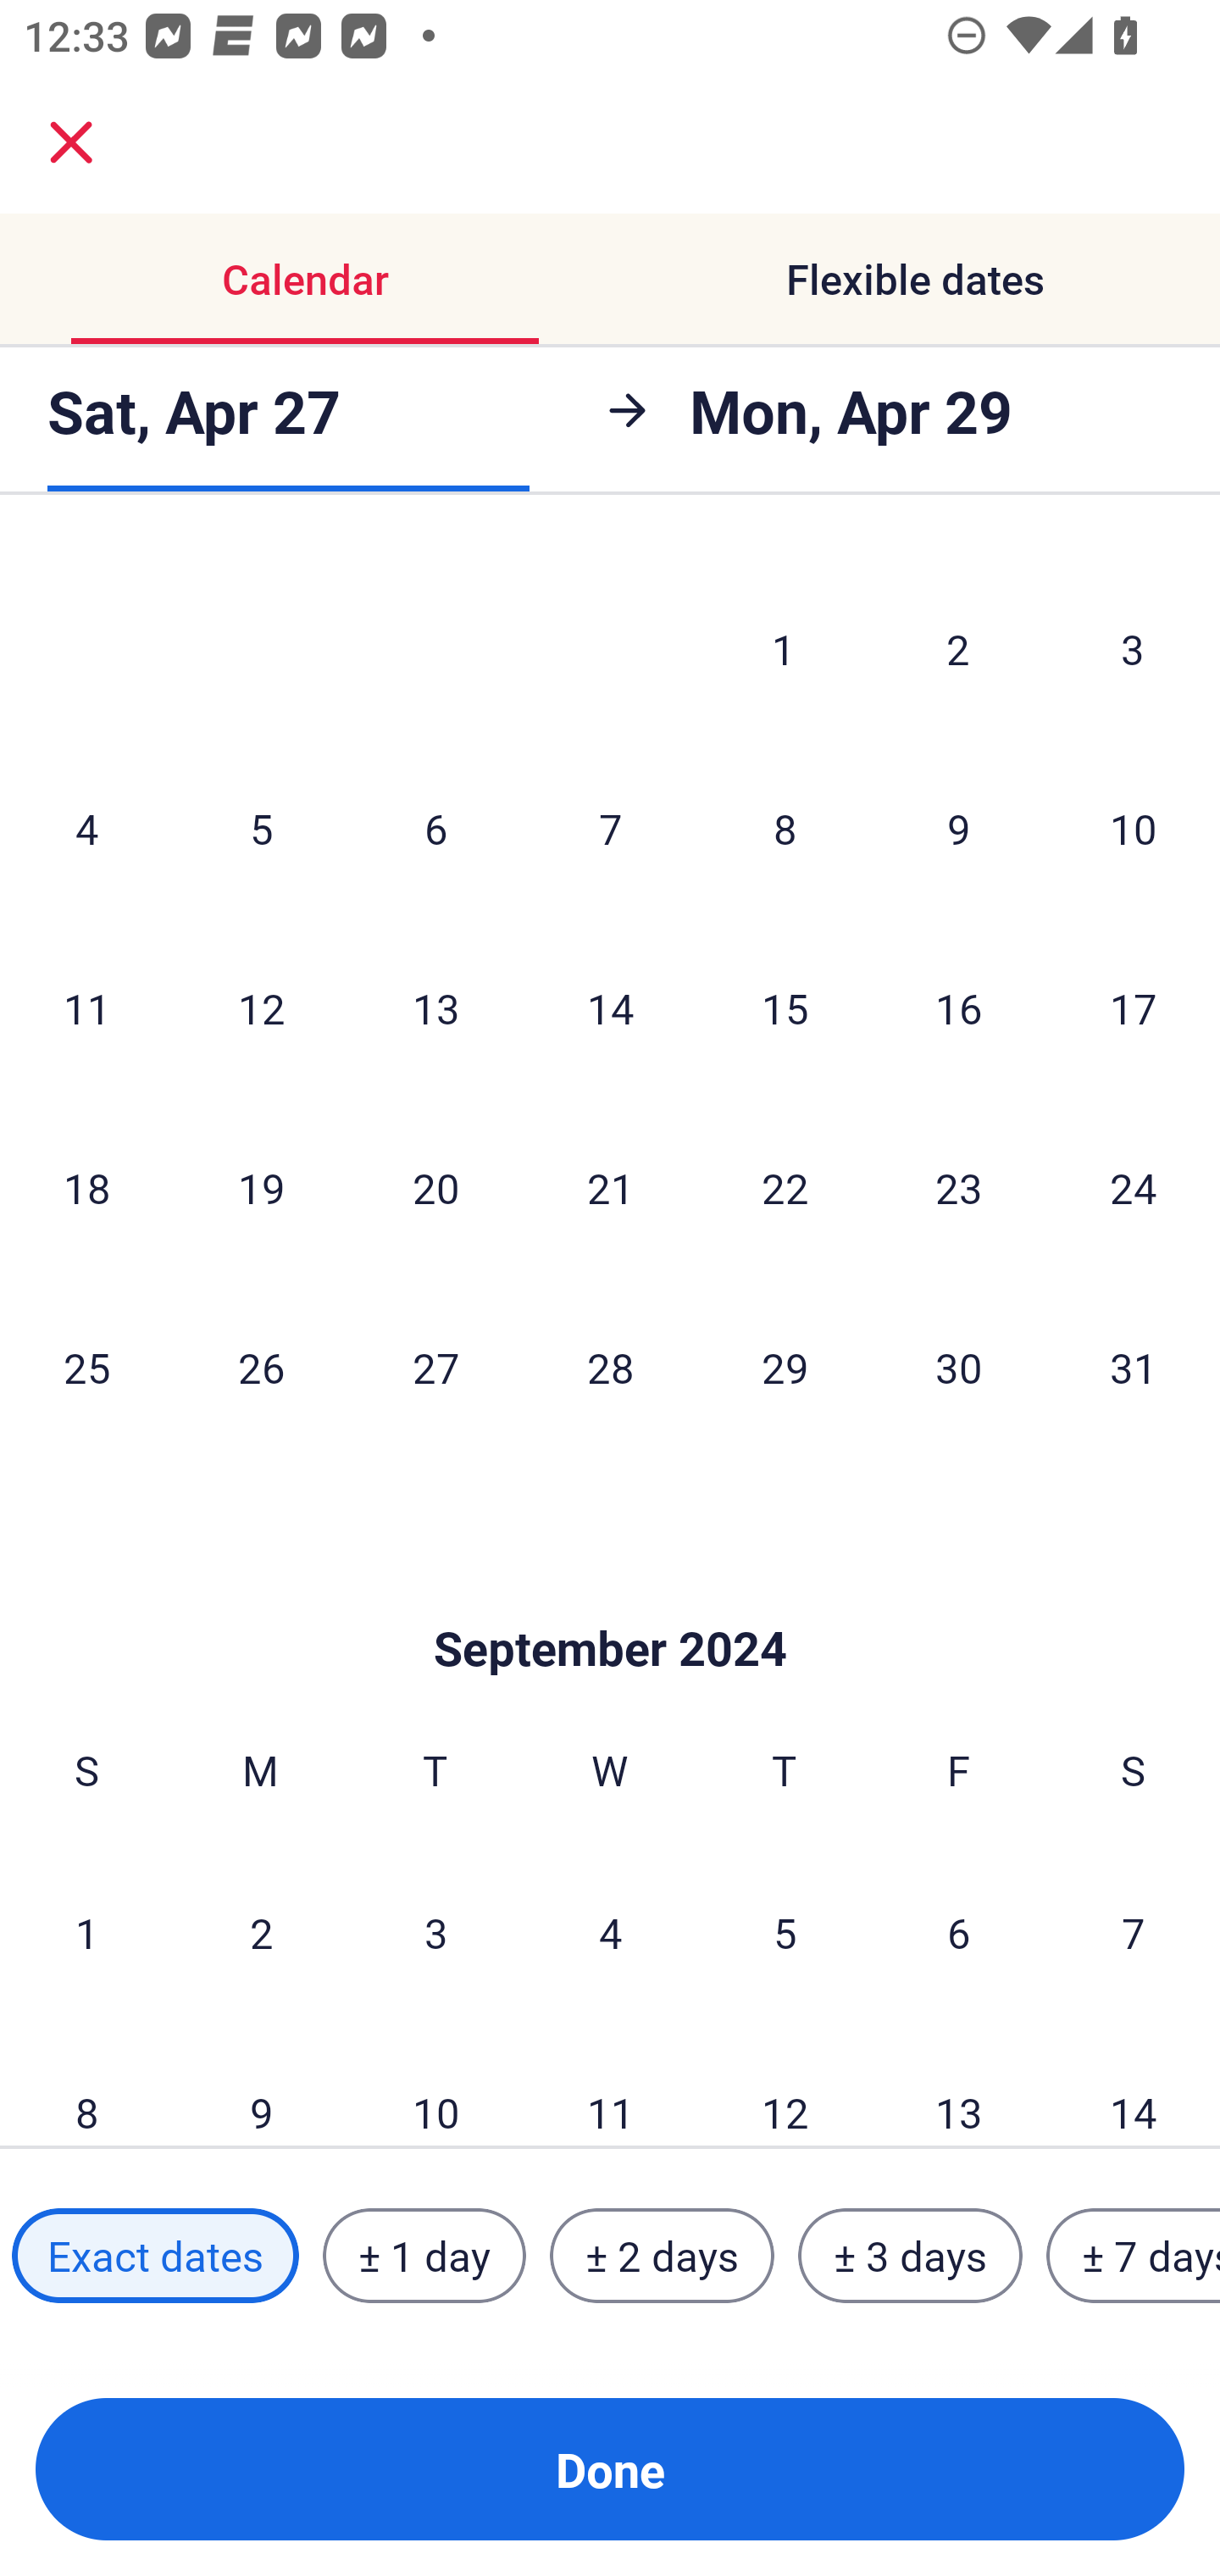 The height and width of the screenshot is (2576, 1220). What do you see at coordinates (785, 1187) in the screenshot?
I see `22 Thursday, August 22, 2024` at bounding box center [785, 1187].